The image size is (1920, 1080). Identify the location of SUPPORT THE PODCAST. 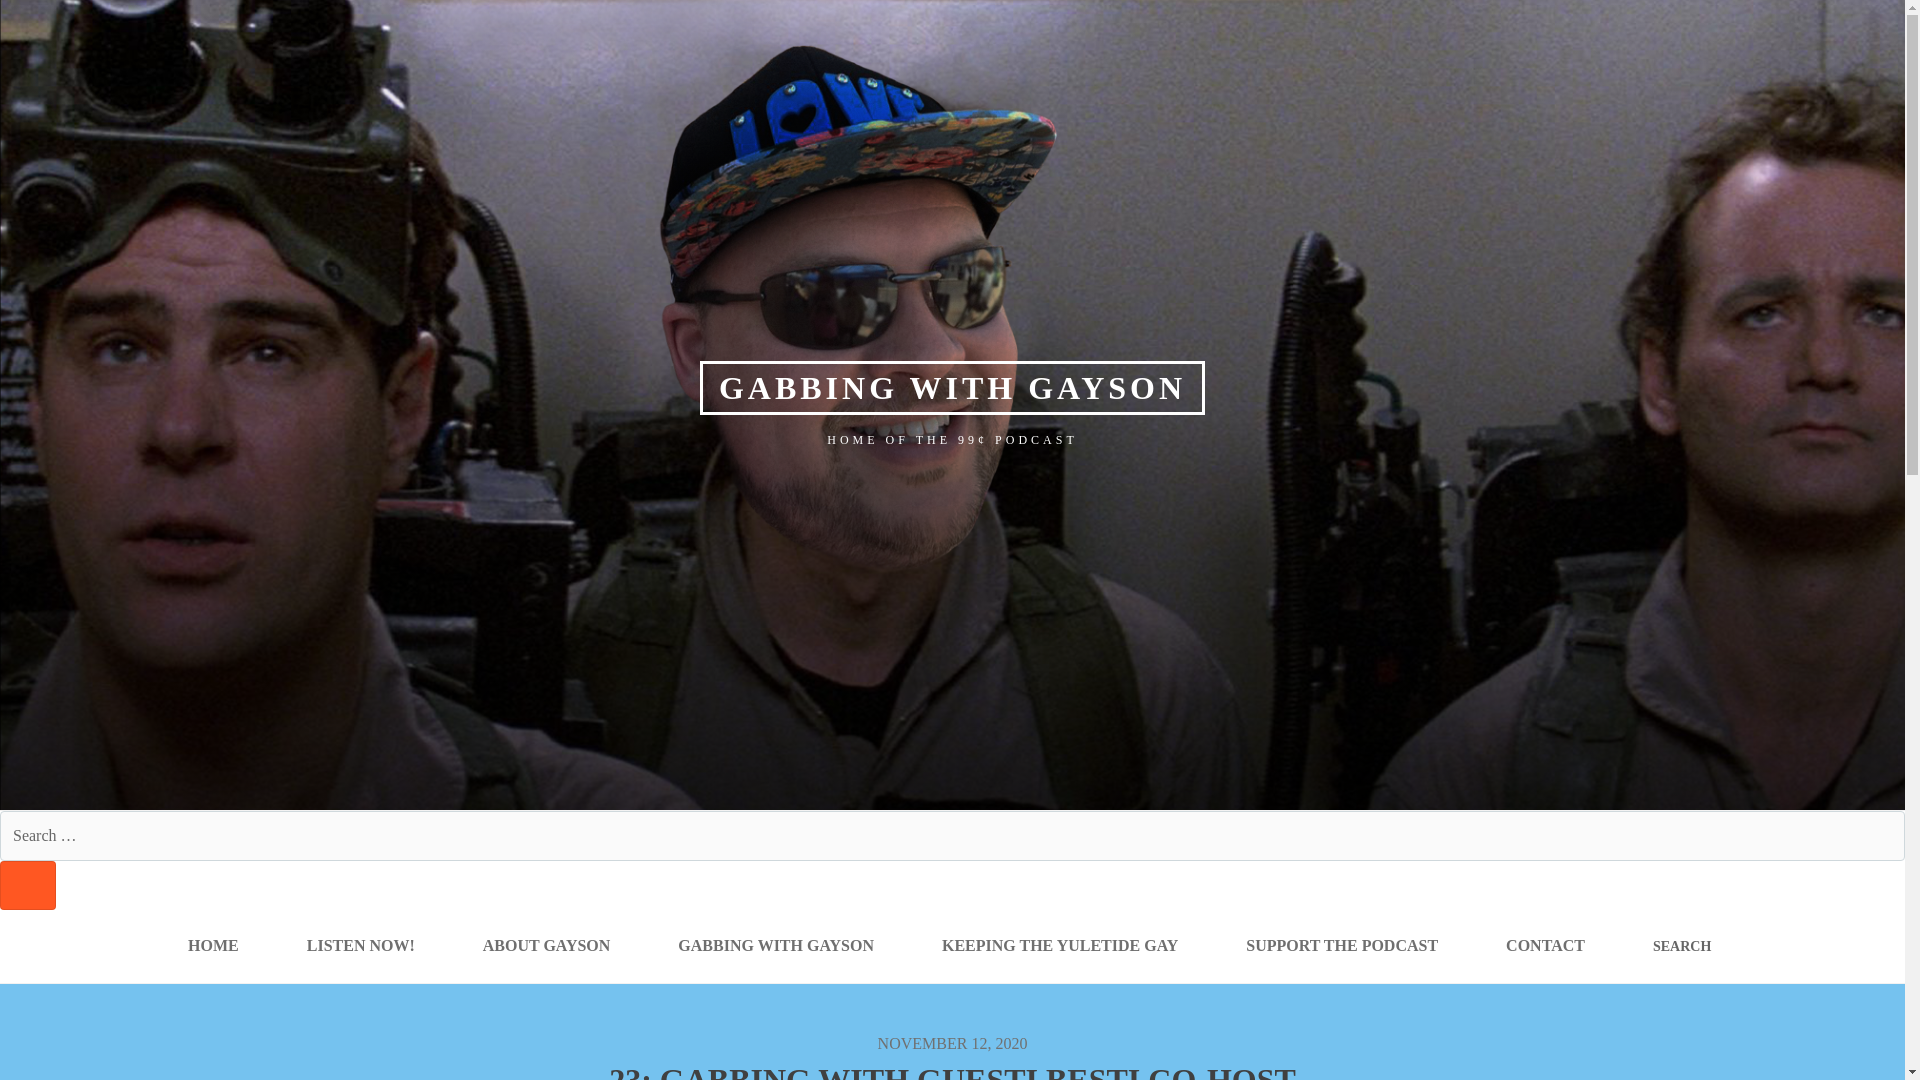
(1342, 946).